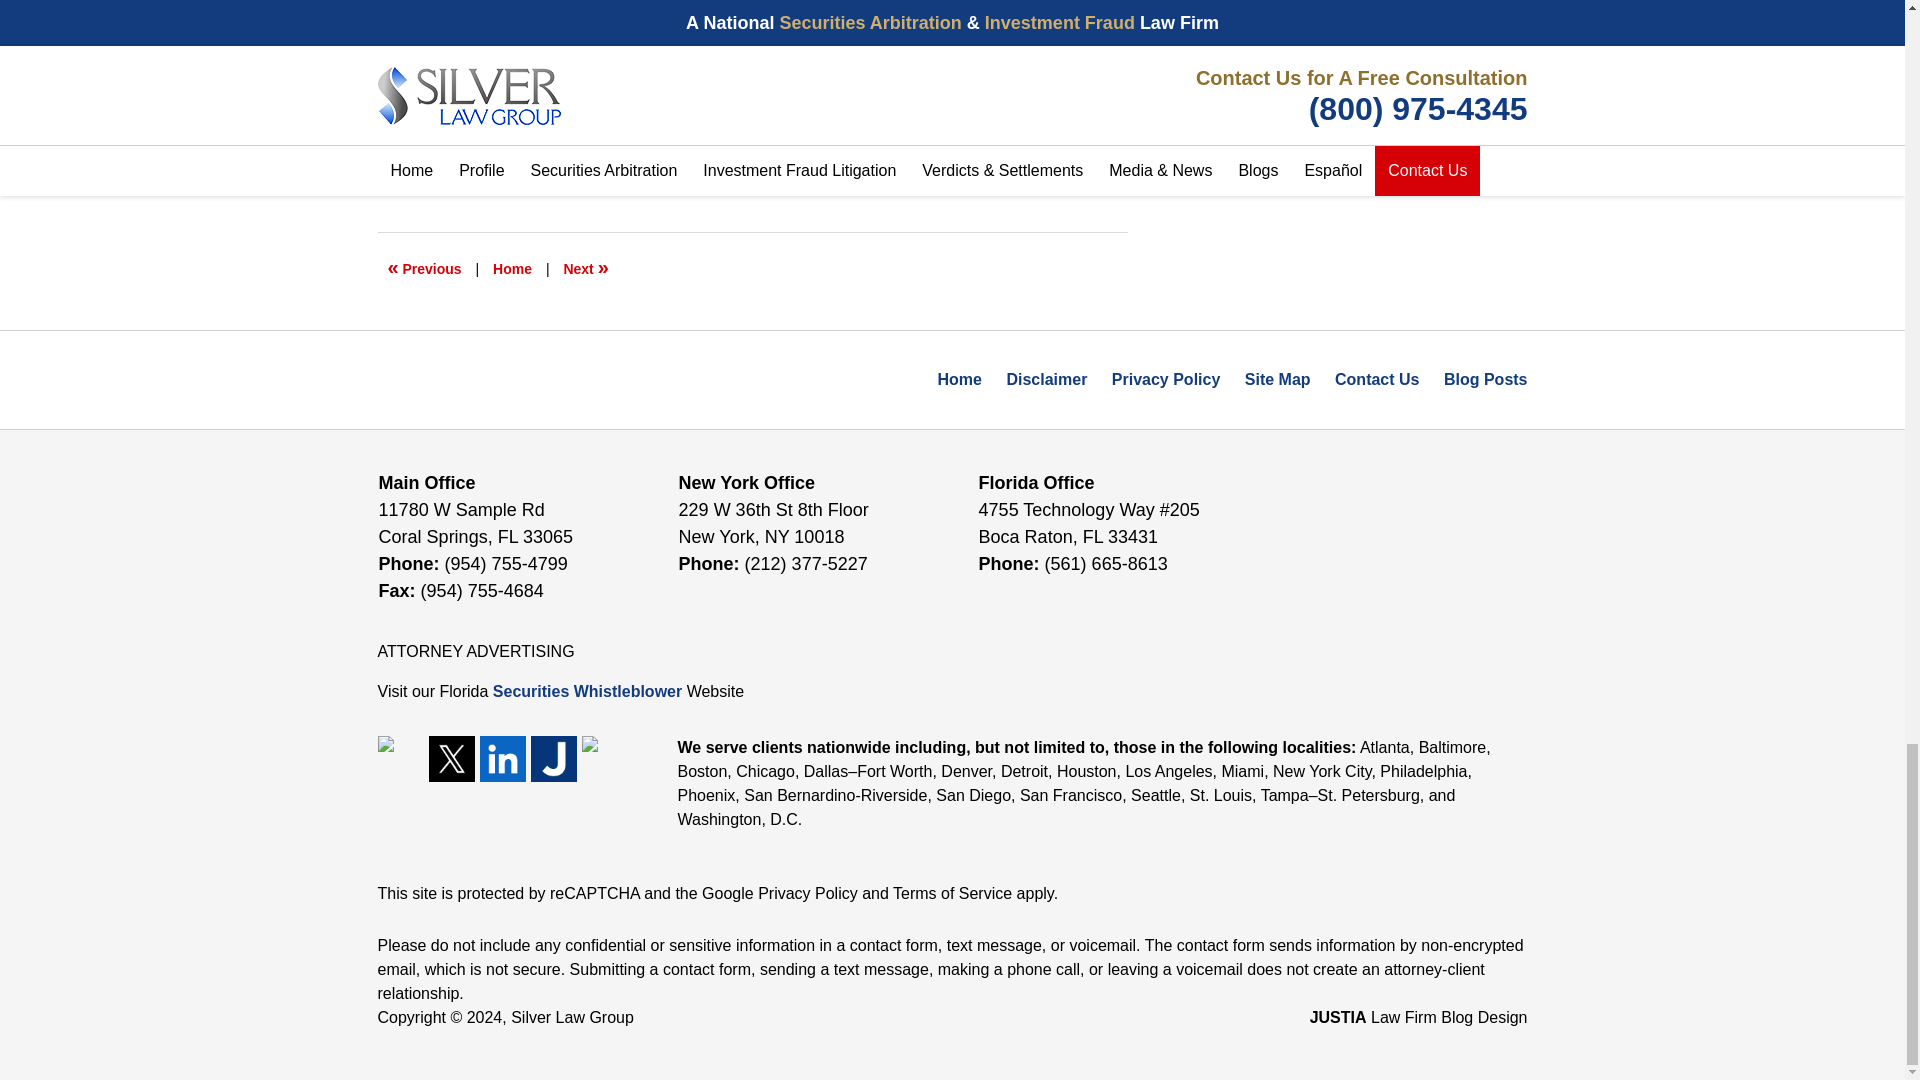  What do you see at coordinates (503, 758) in the screenshot?
I see `LinkedIn` at bounding box center [503, 758].